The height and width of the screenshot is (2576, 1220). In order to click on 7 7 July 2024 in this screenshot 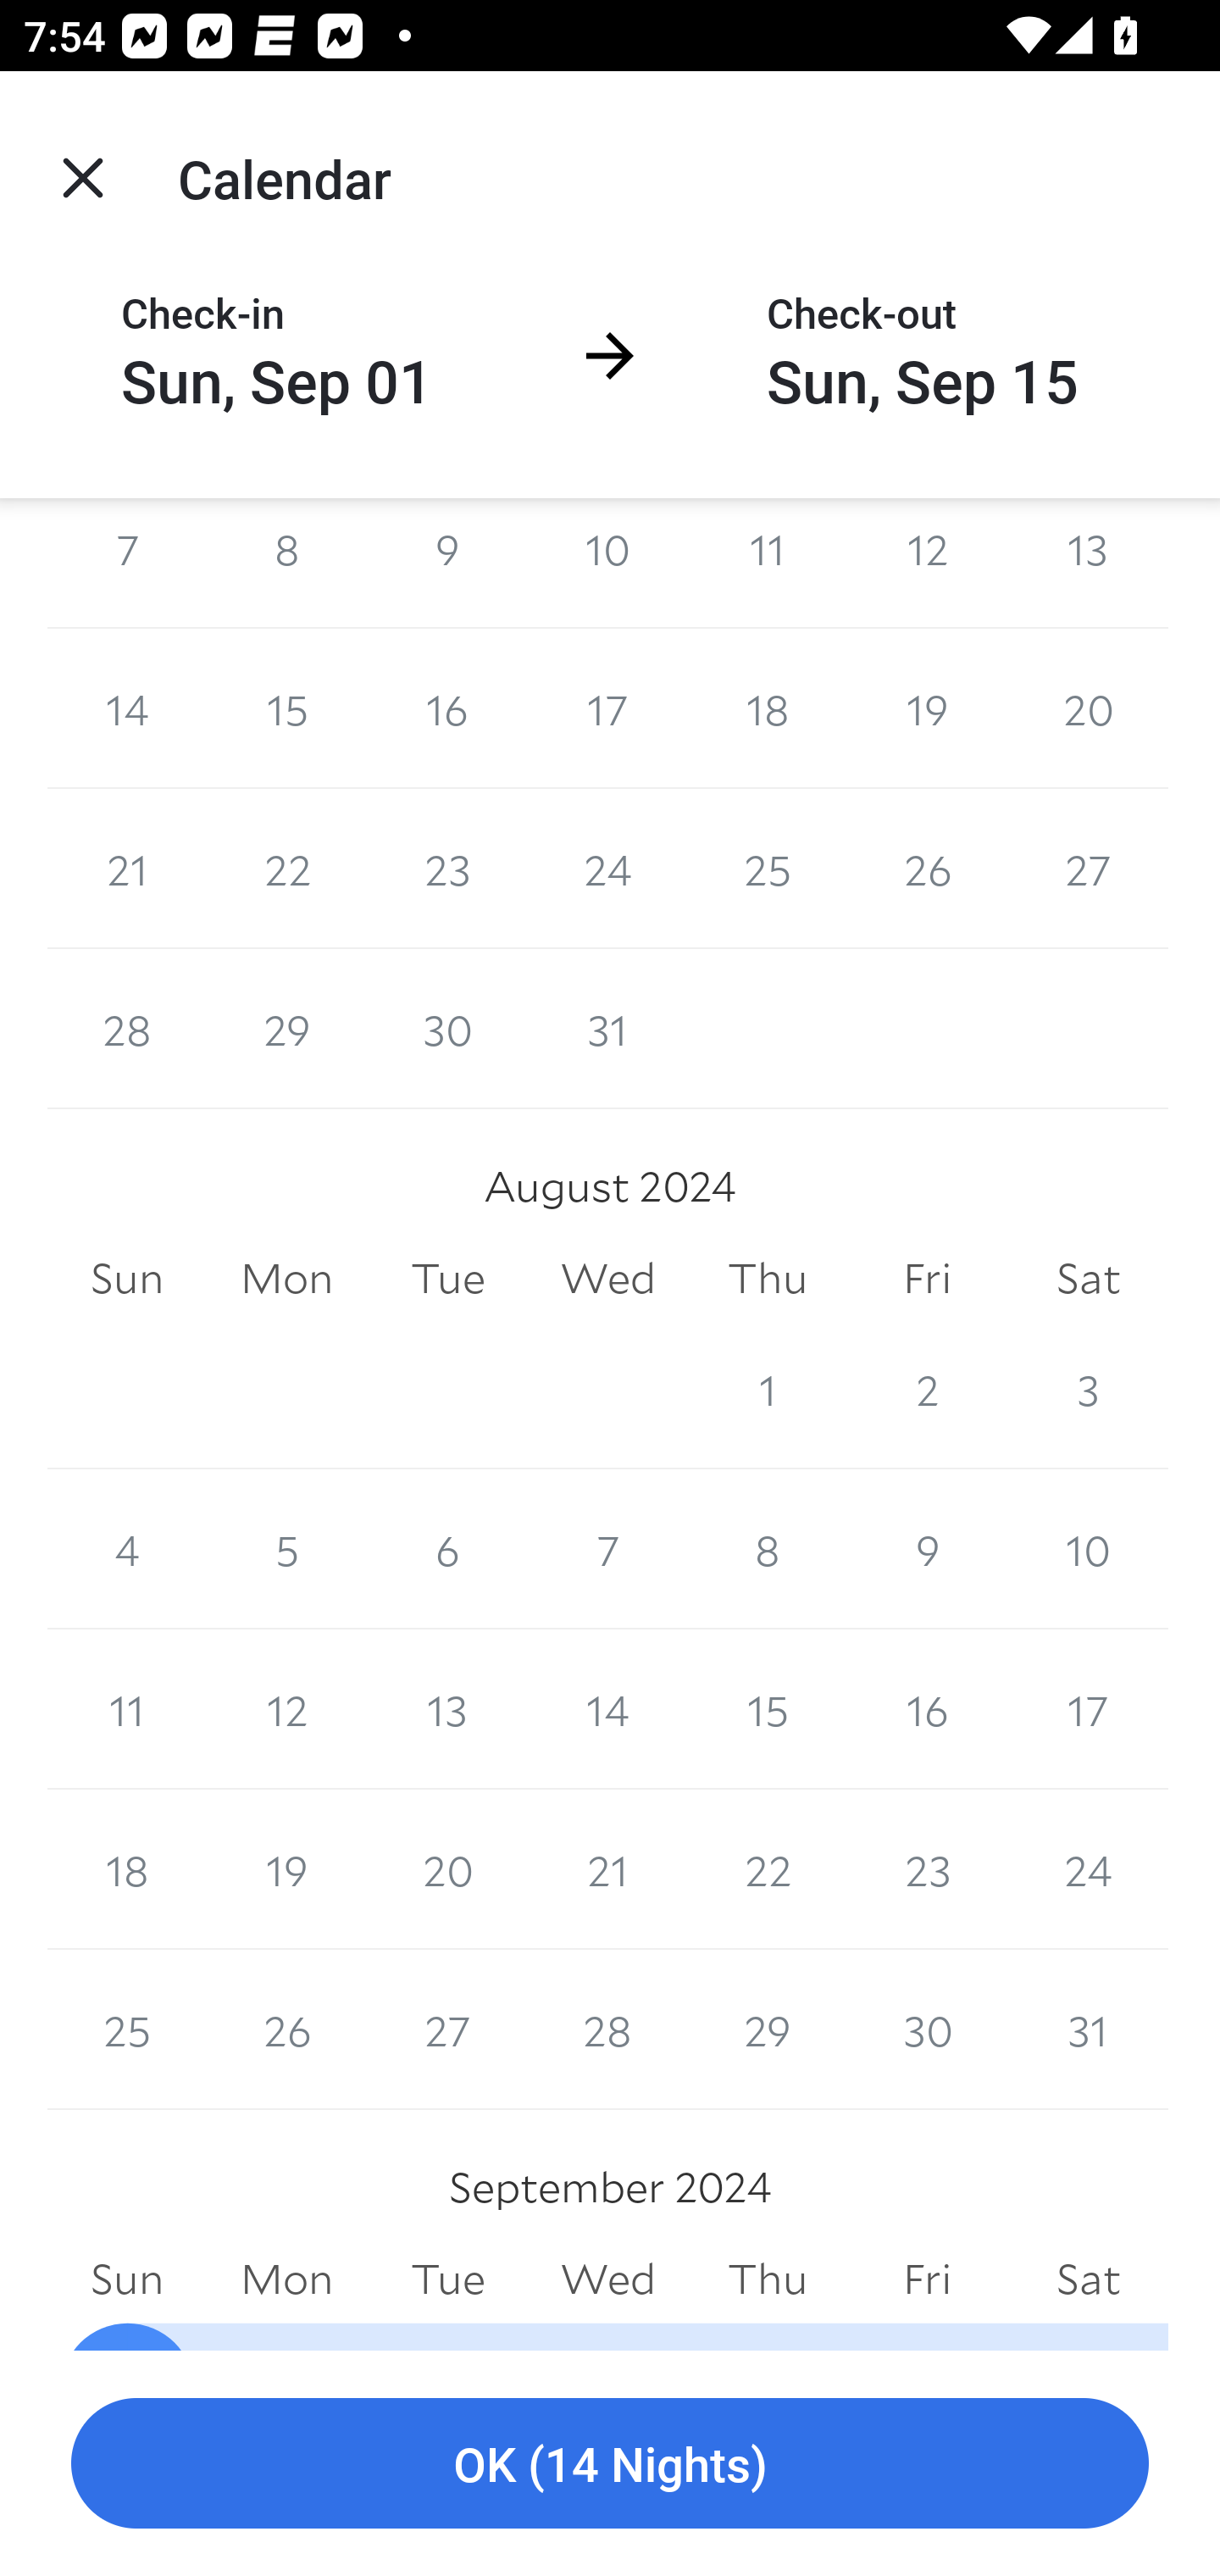, I will do `click(127, 563)`.